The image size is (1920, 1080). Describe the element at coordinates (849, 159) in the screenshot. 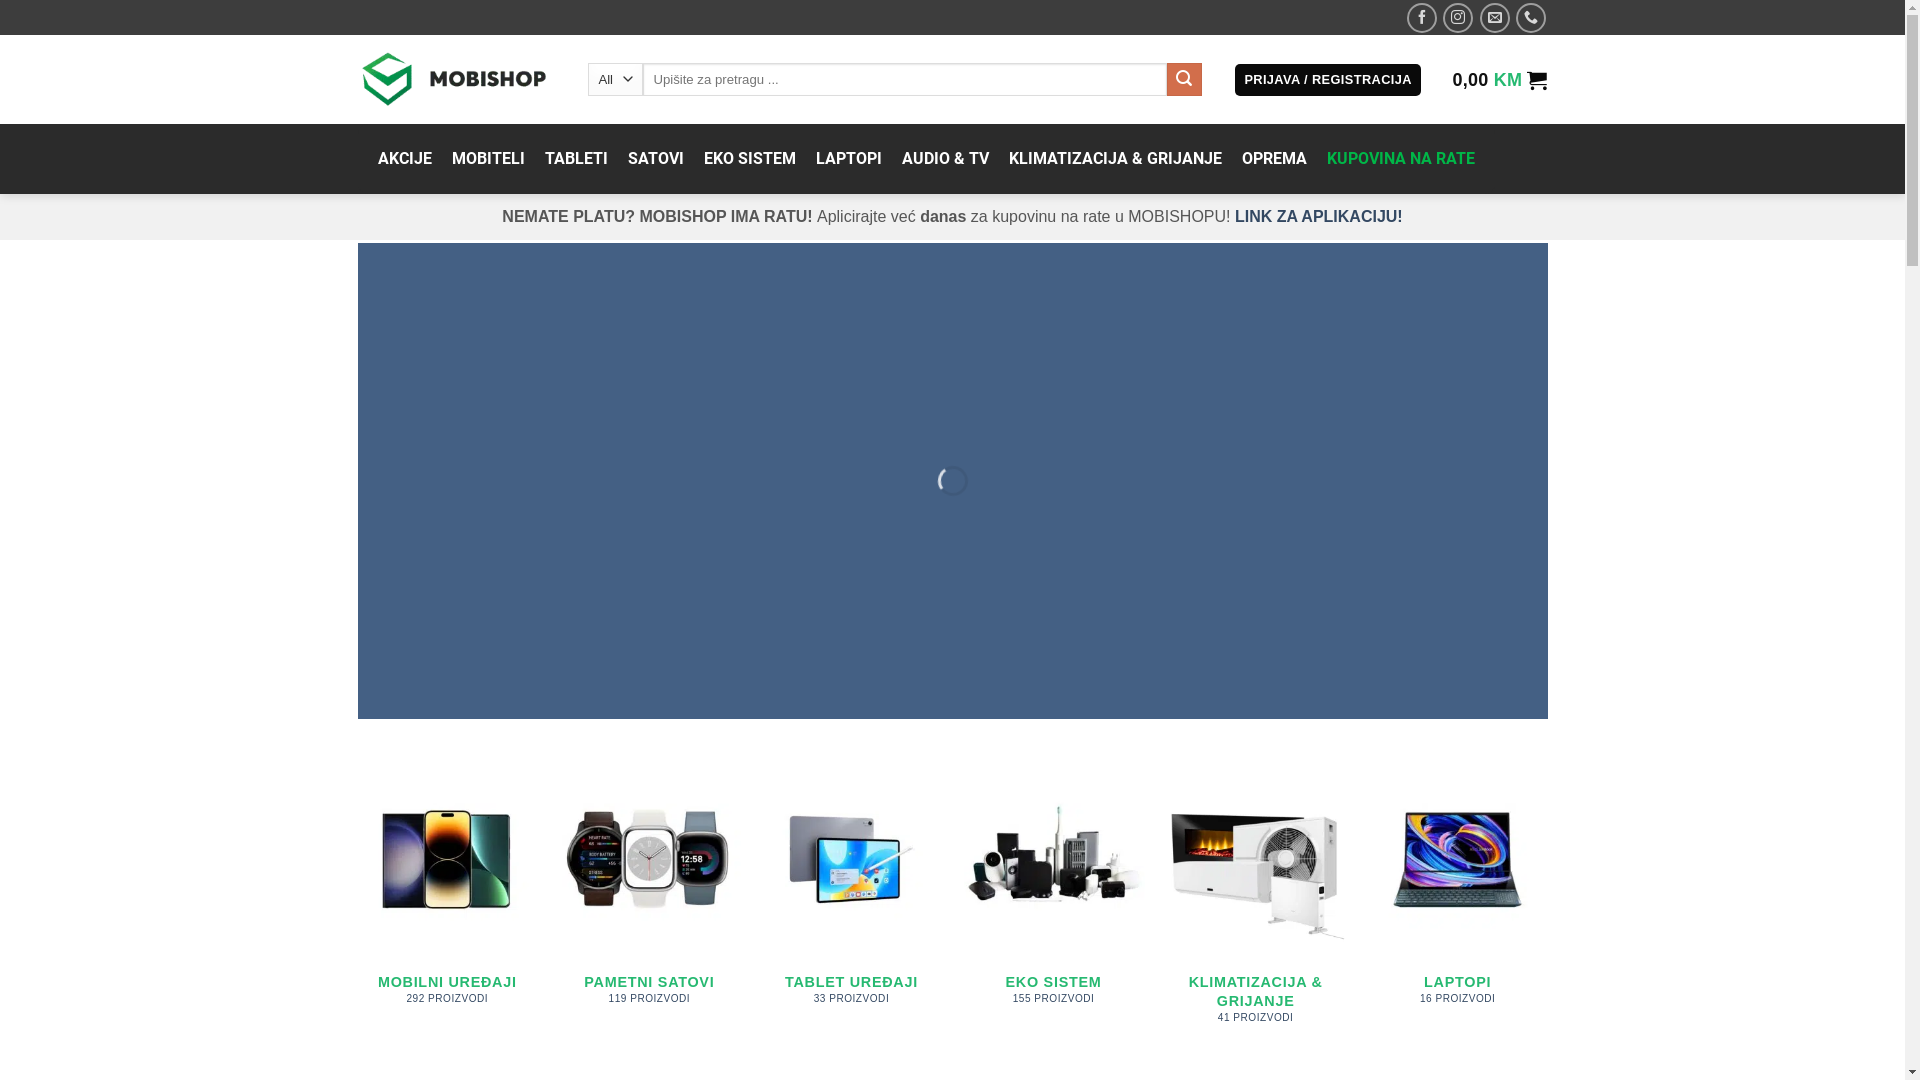

I see `LAPTOPI` at that location.